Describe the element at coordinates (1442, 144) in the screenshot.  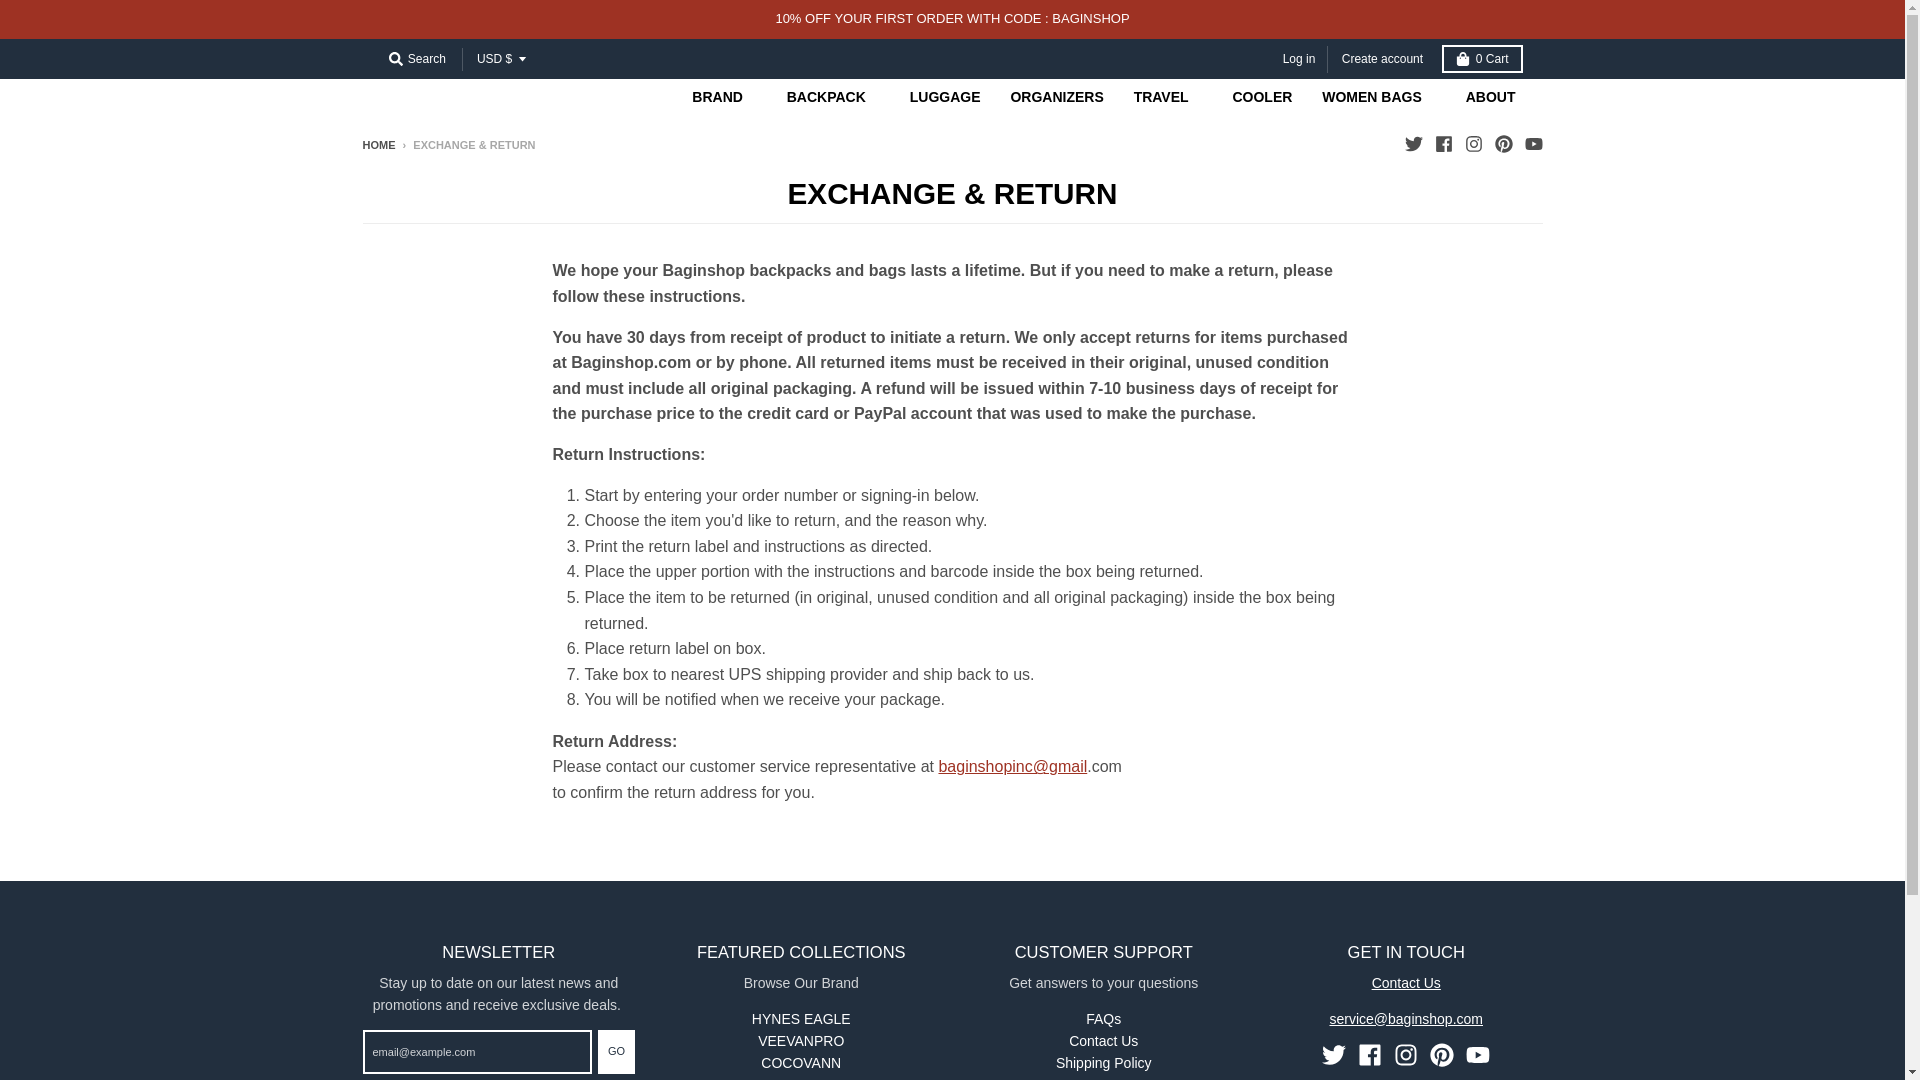
I see `Facebook - BAGINSHOP` at that location.